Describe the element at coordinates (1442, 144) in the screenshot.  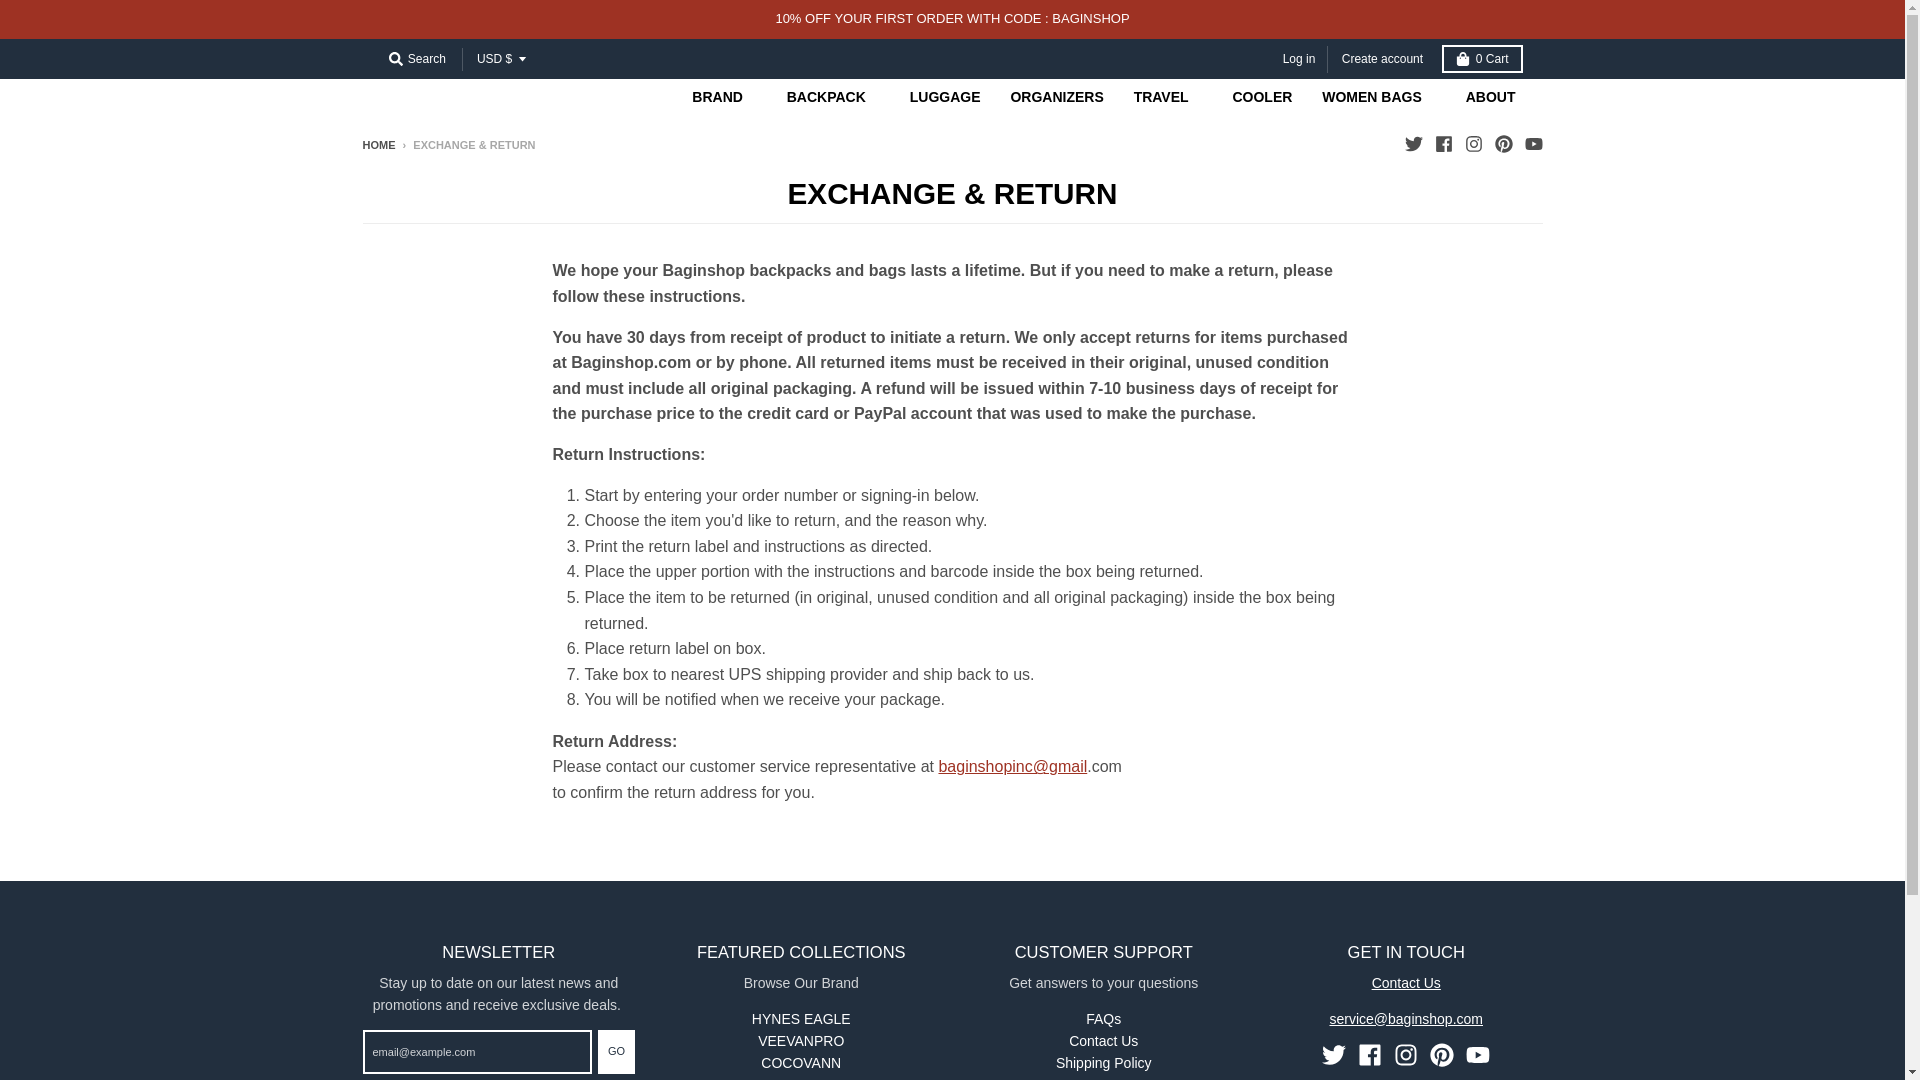
I see `Facebook - BAGINSHOP` at that location.